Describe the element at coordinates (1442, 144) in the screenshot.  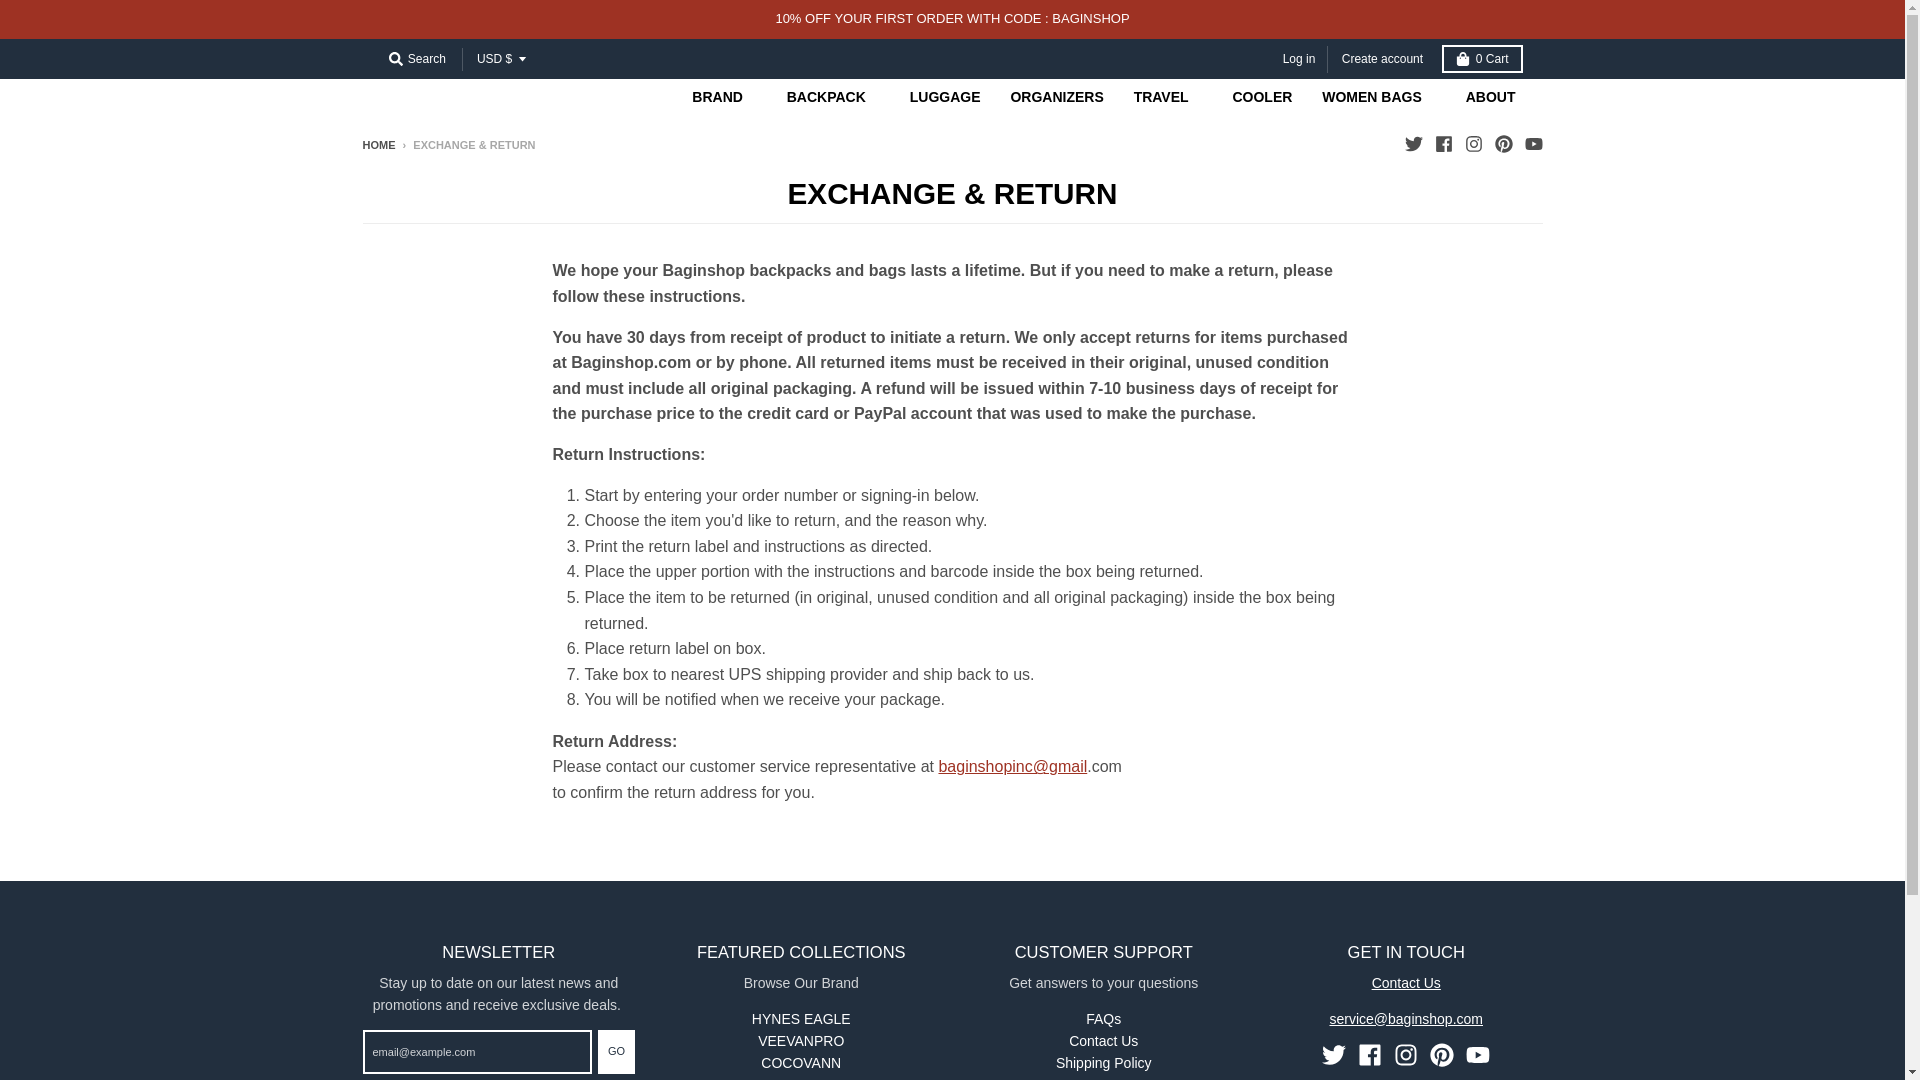
I see `Facebook - BAGINSHOP` at that location.